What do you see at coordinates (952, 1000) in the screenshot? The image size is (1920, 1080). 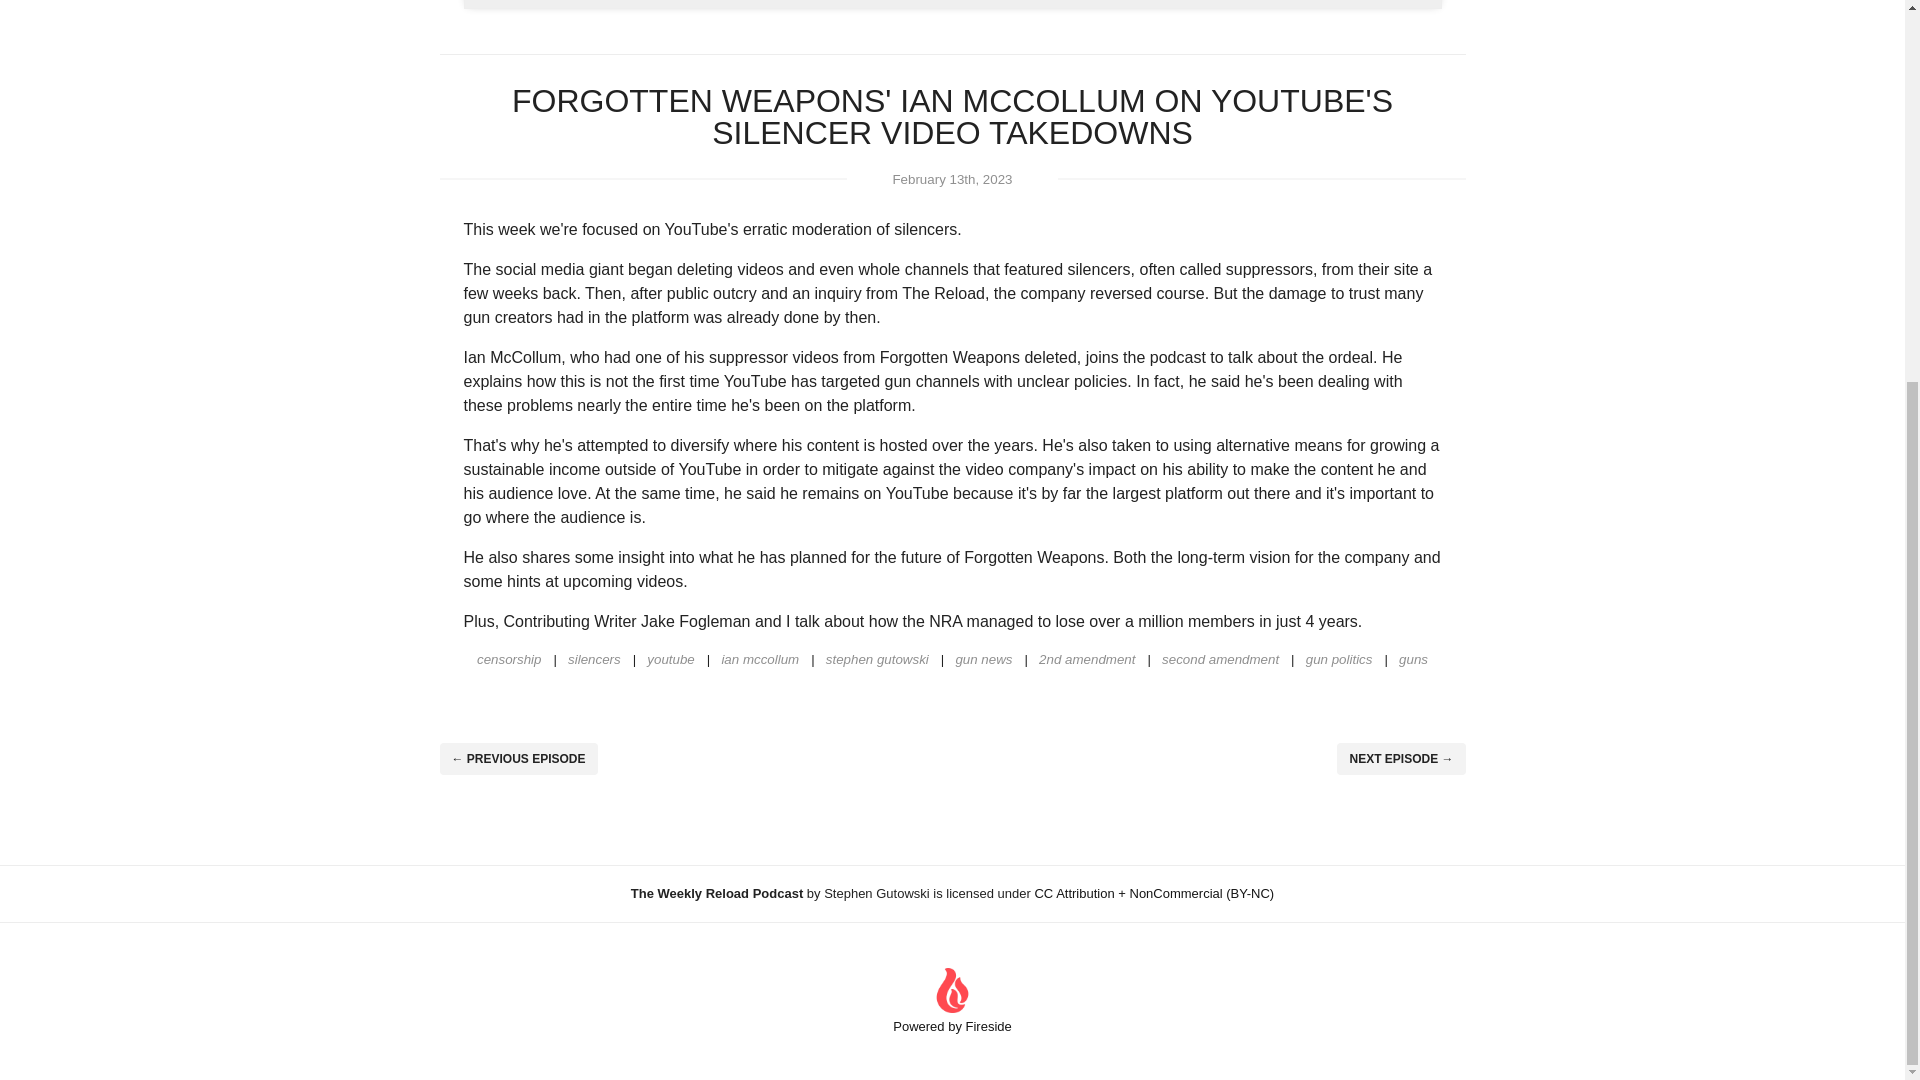 I see `Powered by Fireside` at bounding box center [952, 1000].